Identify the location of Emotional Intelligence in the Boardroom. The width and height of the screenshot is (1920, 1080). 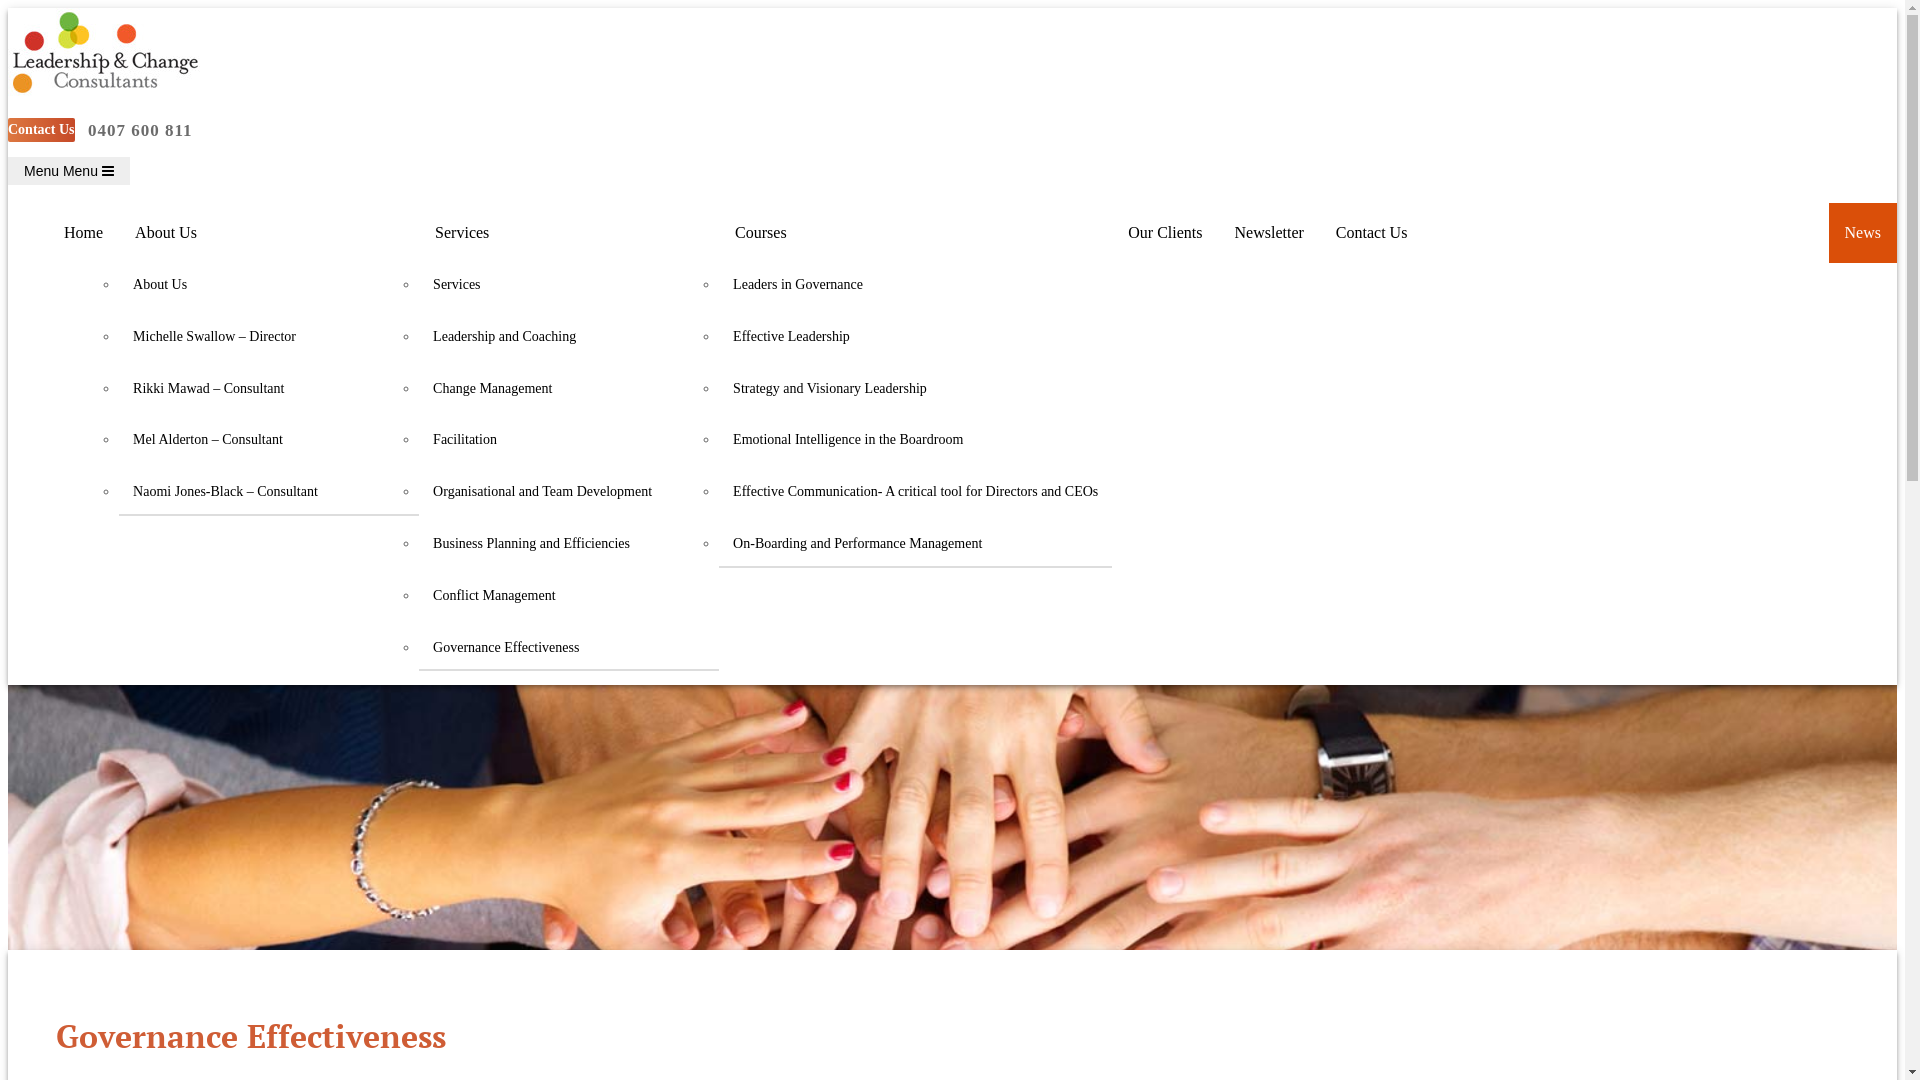
(916, 440).